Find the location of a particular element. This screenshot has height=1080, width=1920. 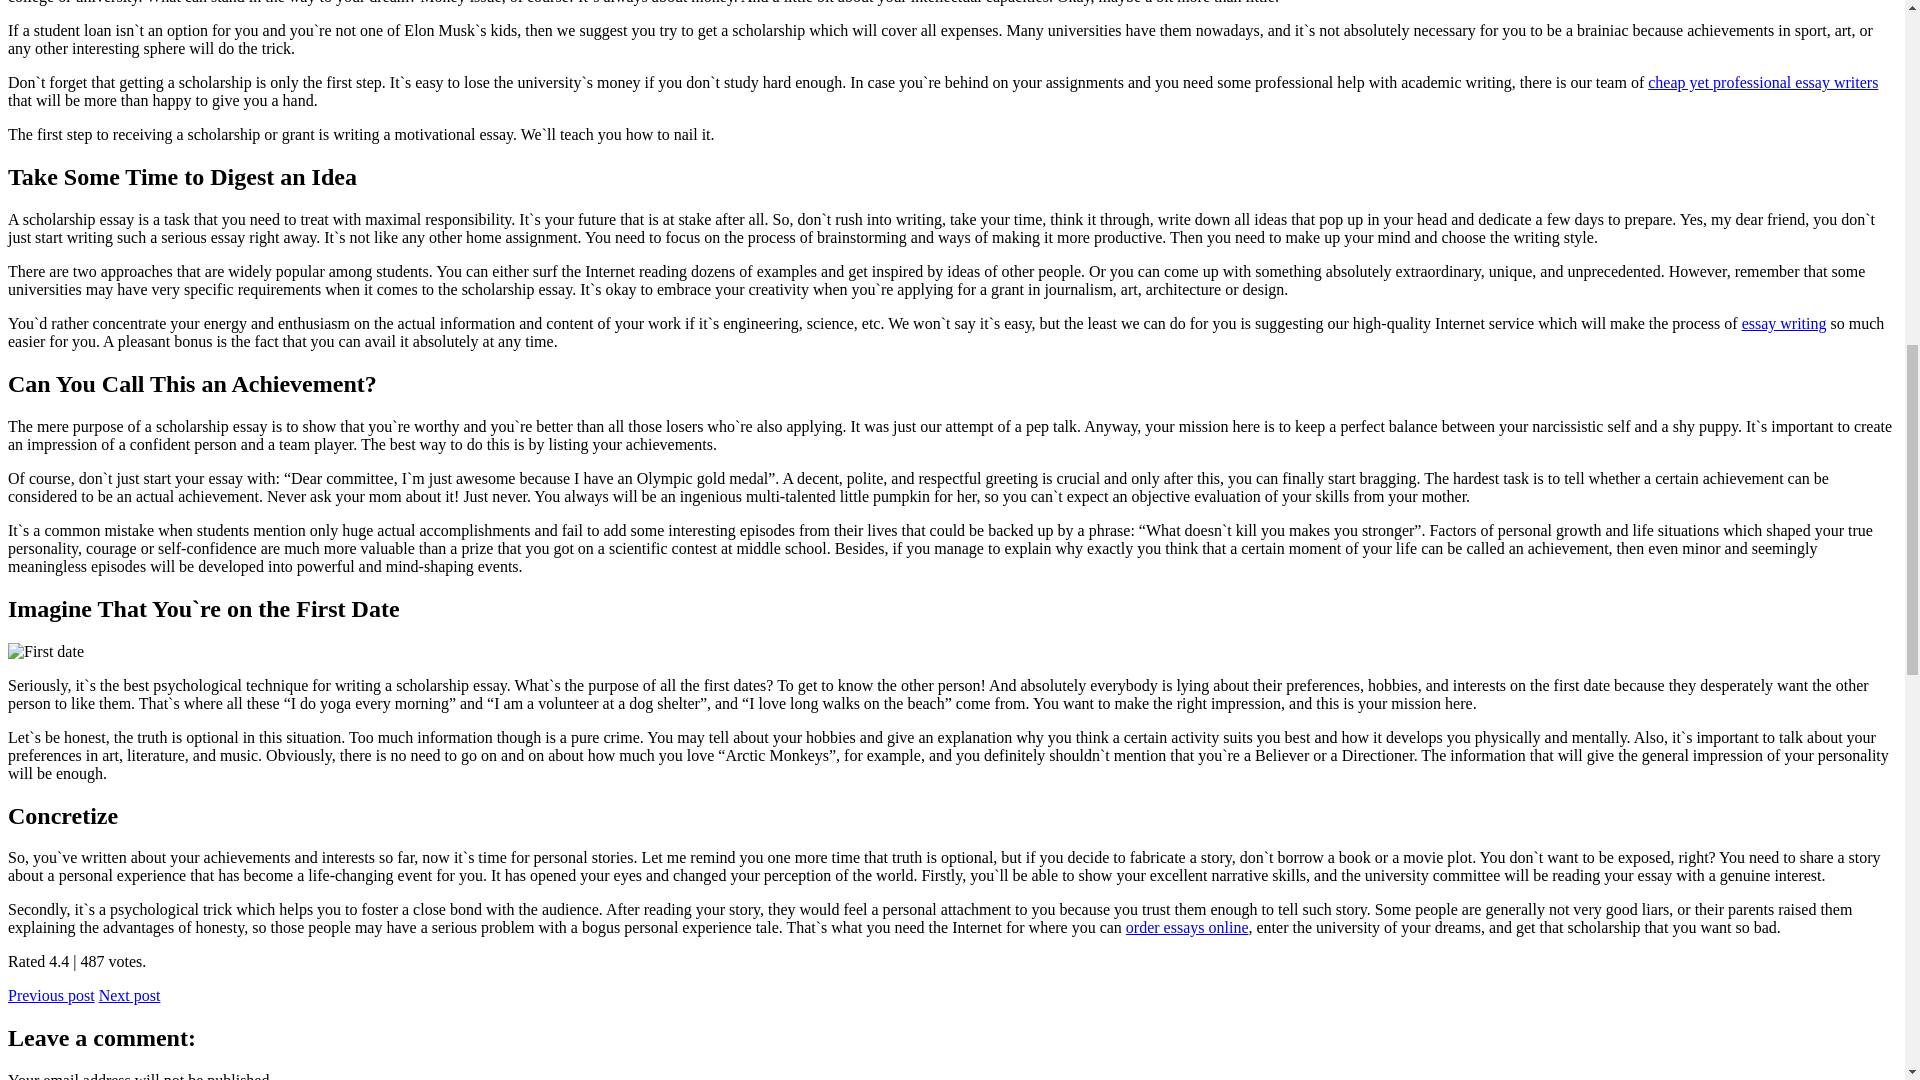

cheap yet professional essay writers is located at coordinates (1762, 82).